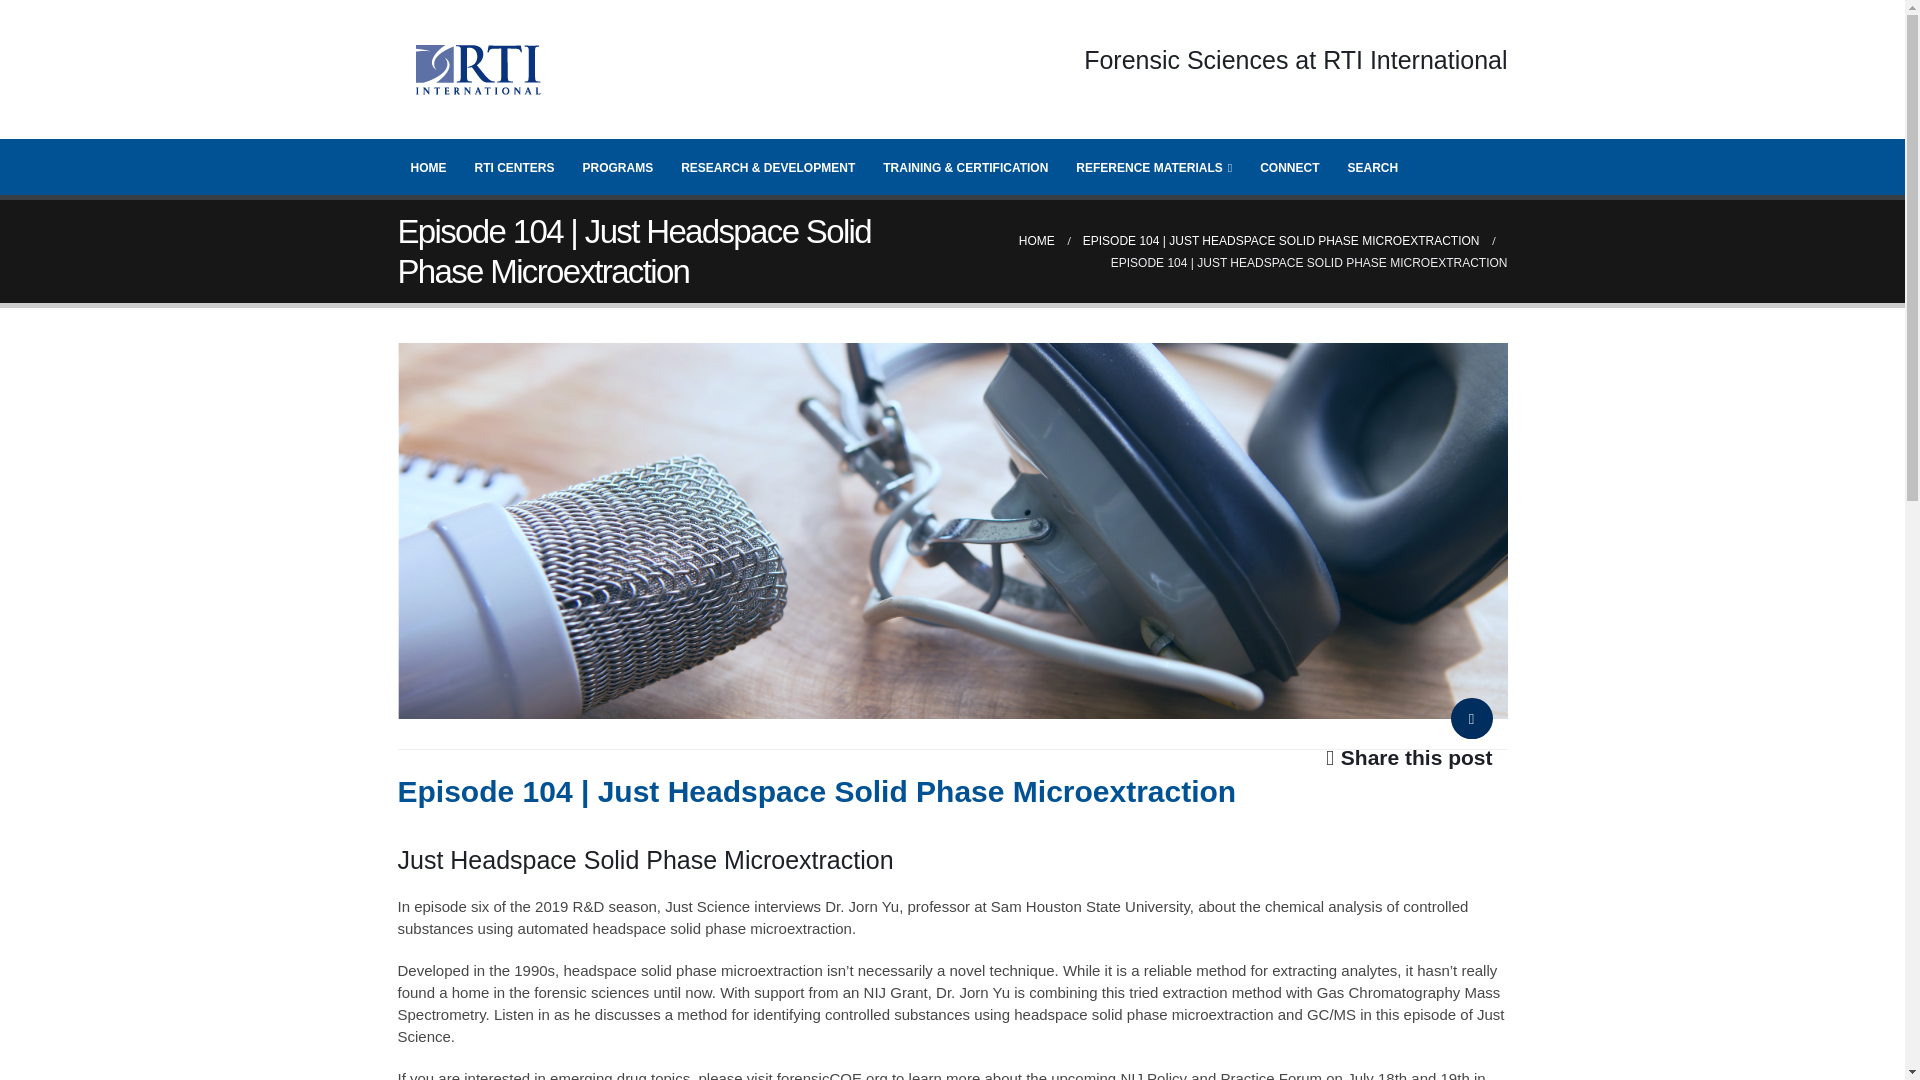 The height and width of the screenshot is (1080, 1920). I want to click on REFERENCE MATERIALS, so click(1154, 166).